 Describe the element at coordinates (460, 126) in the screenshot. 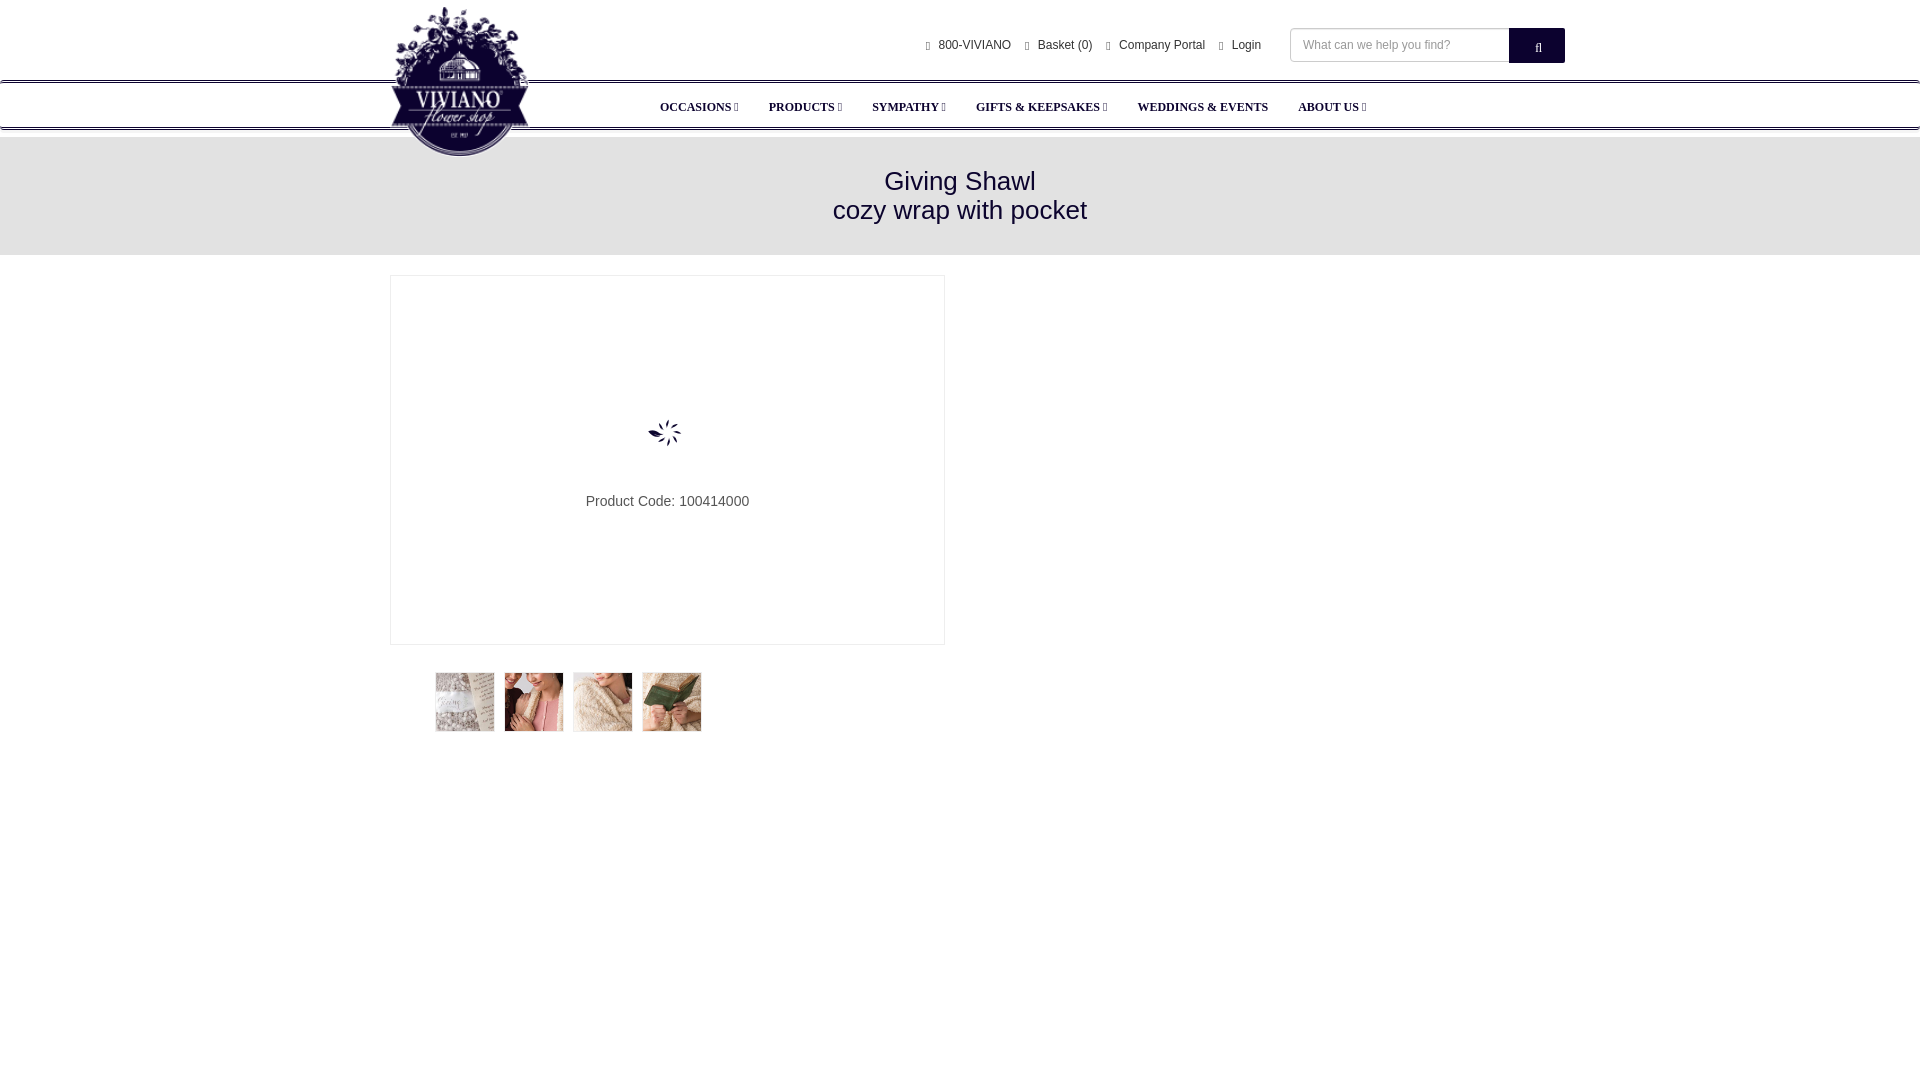

I see `Viviano Flower Shop - Home` at that location.